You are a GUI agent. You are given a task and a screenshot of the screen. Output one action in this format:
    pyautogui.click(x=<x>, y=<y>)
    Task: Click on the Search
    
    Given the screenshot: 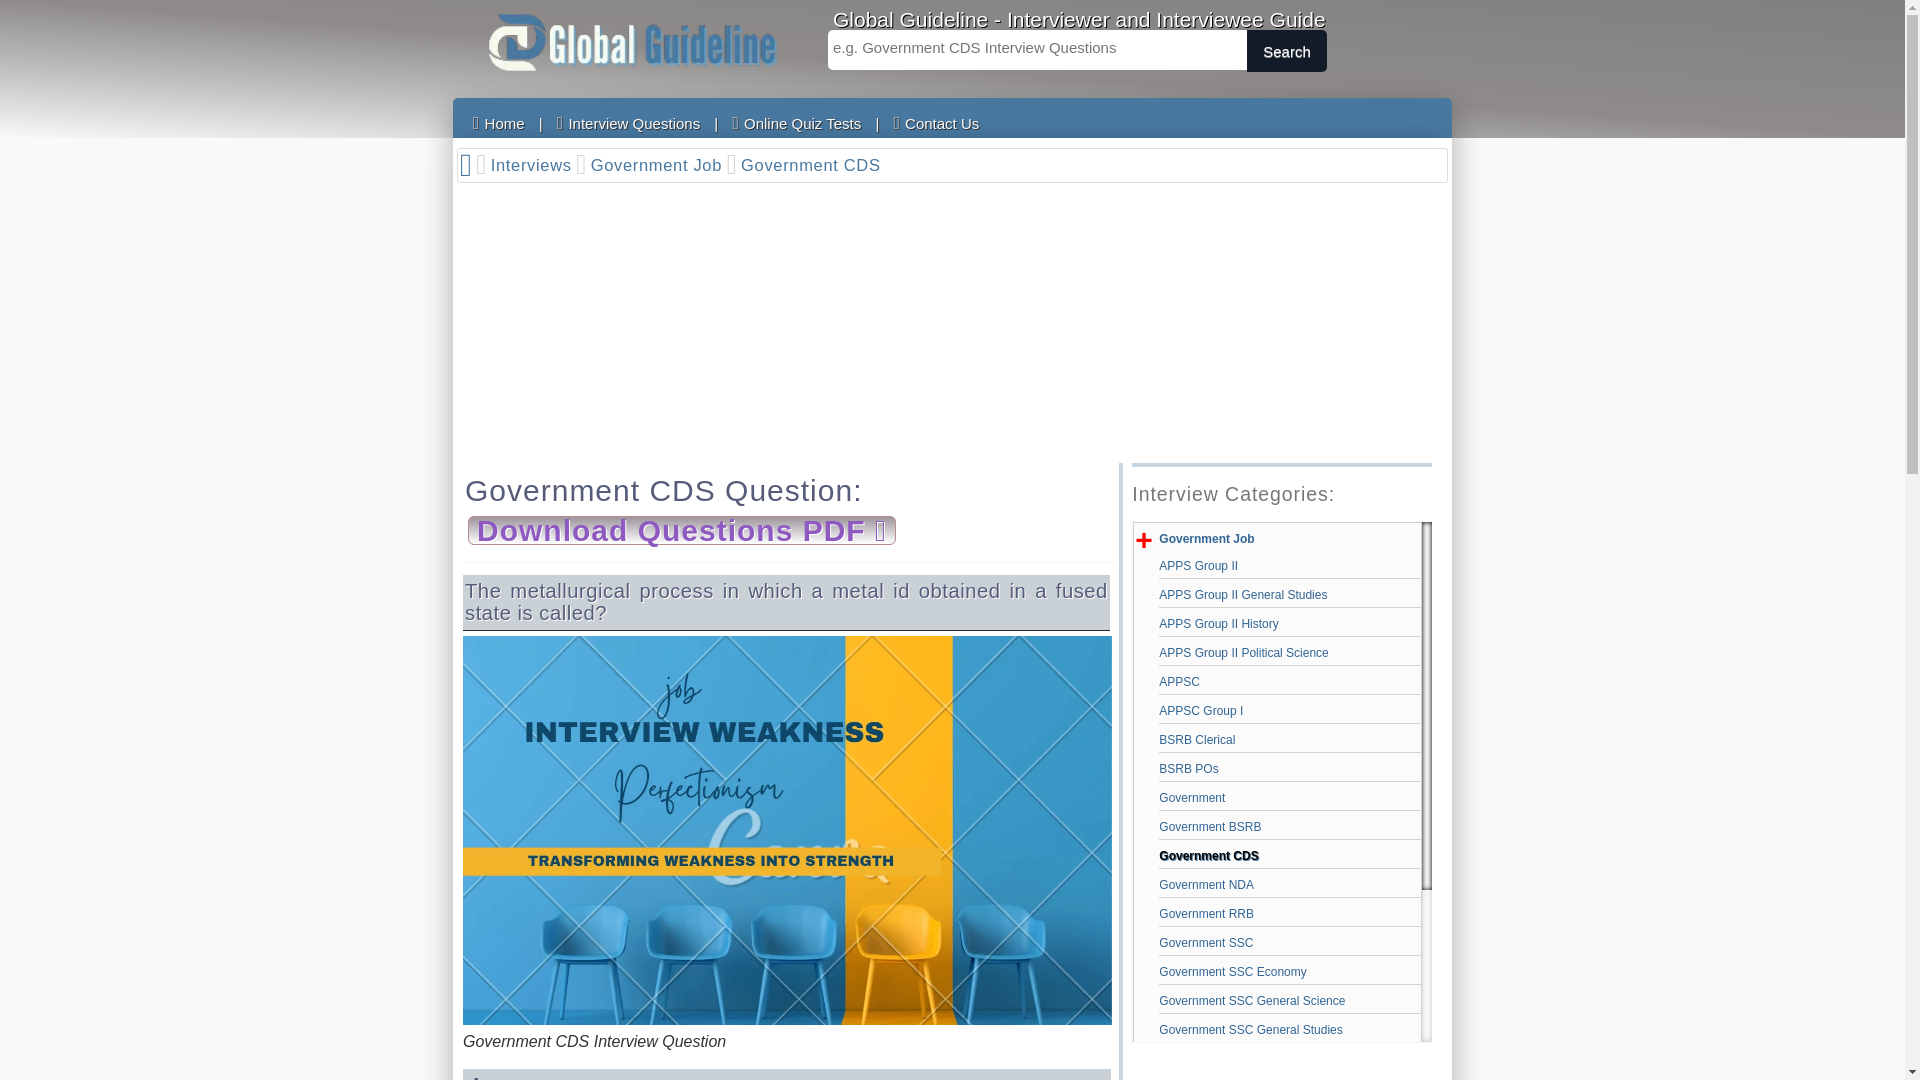 What is the action you would take?
    pyautogui.click(x=1286, y=51)
    